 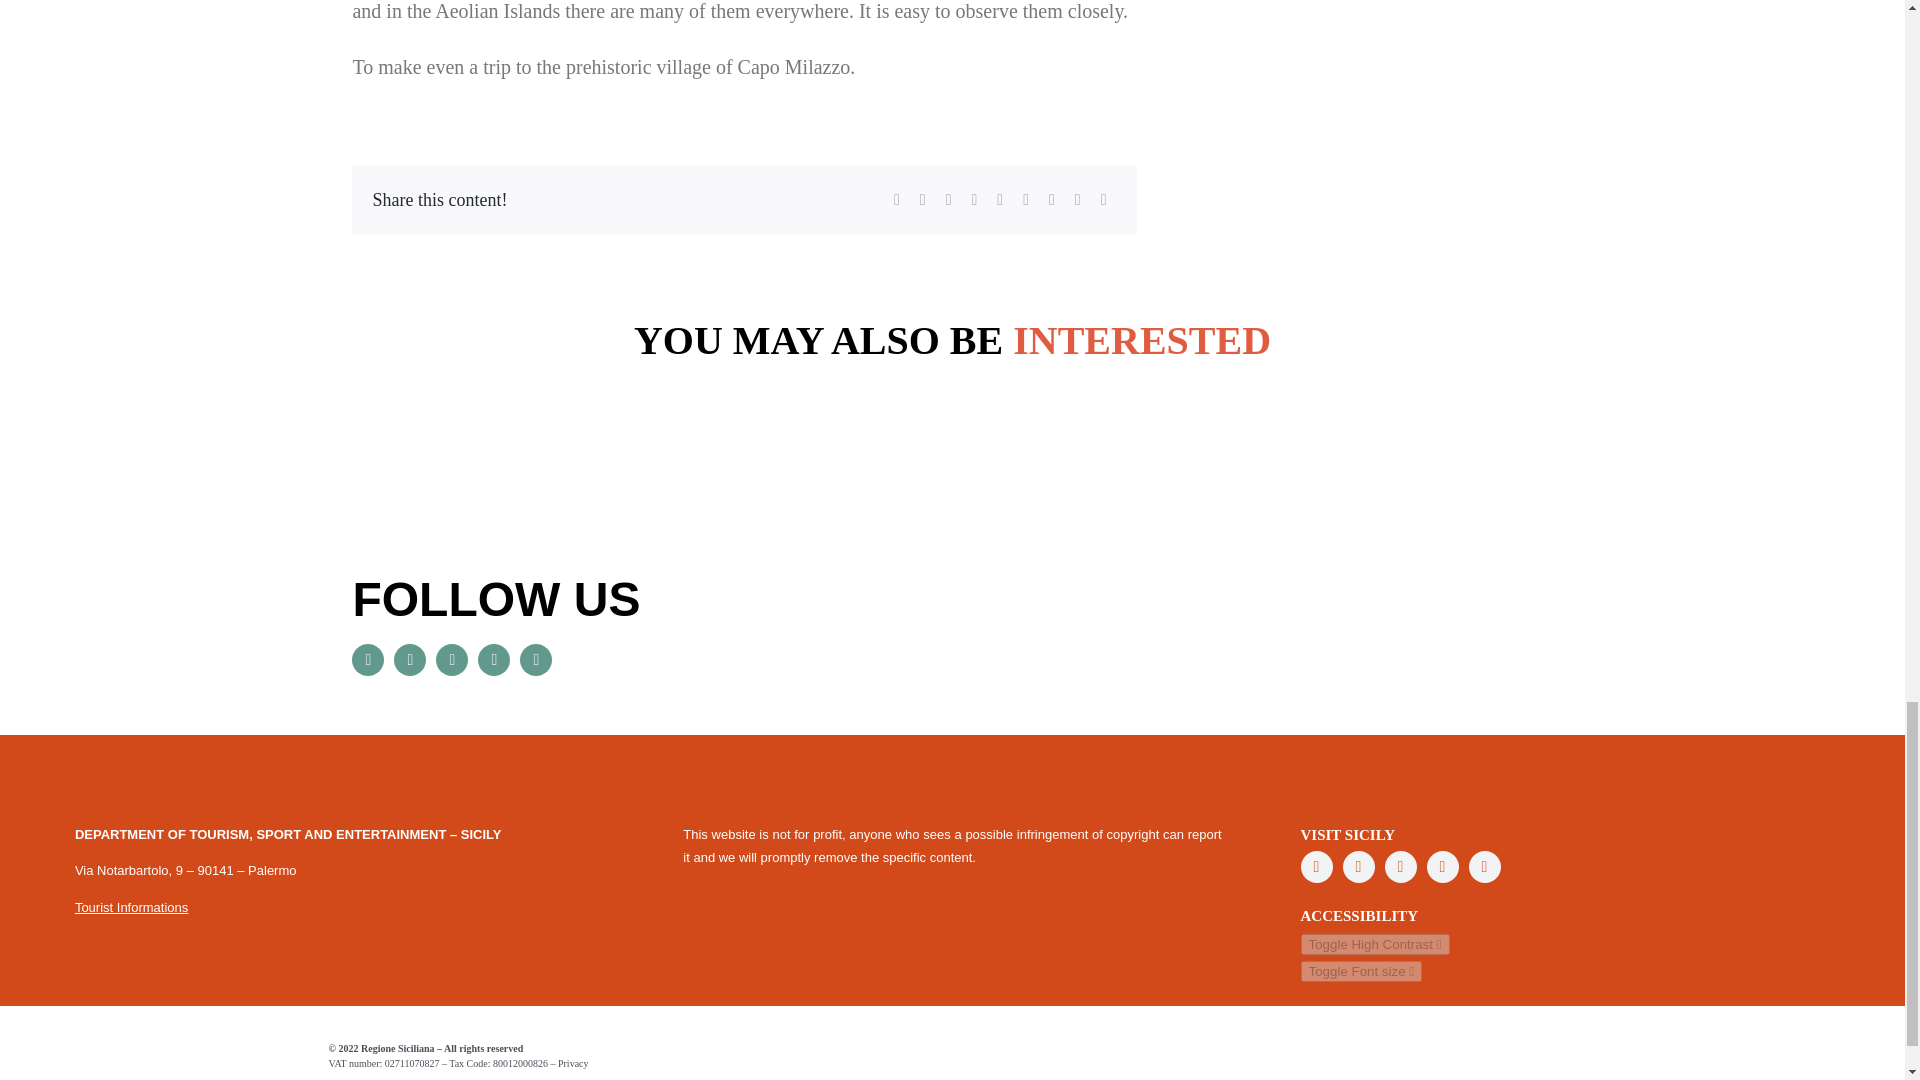 I want to click on Facebook, so click(x=1316, y=867).